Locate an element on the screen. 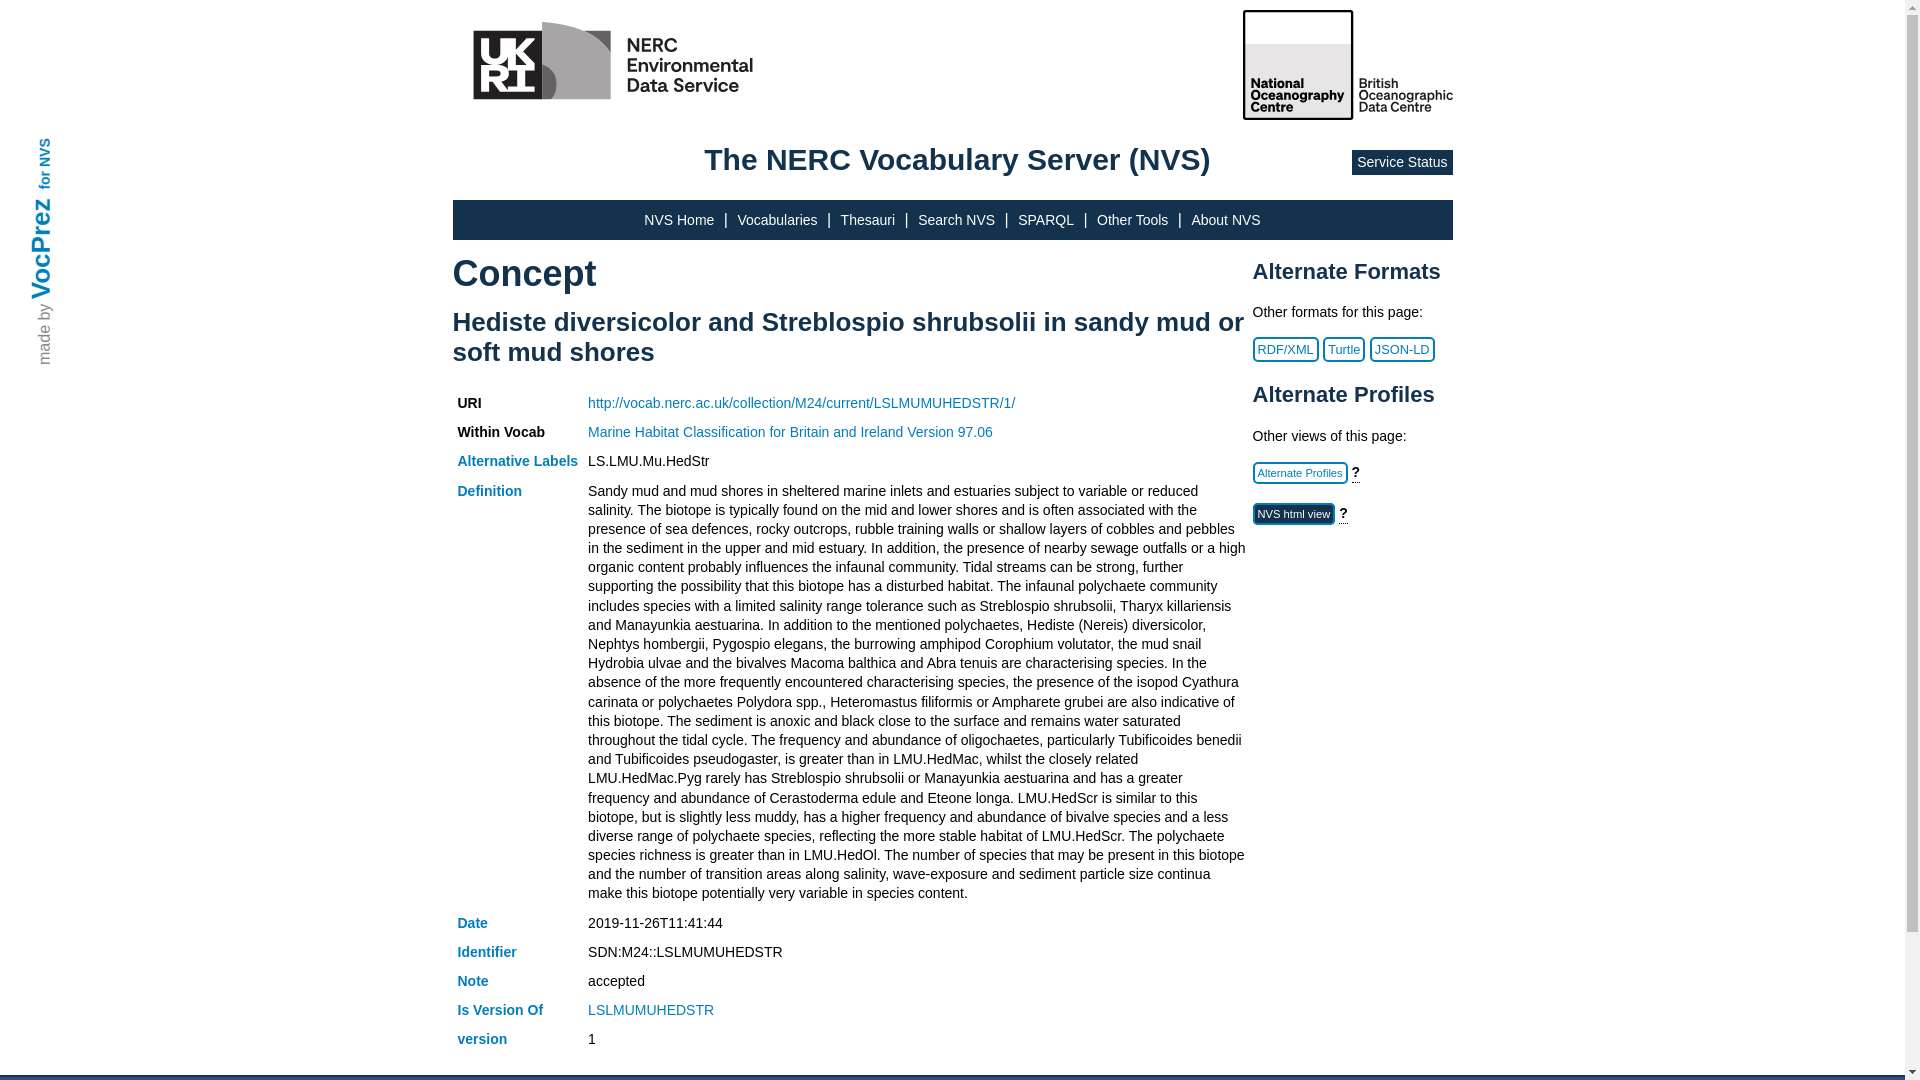 Image resolution: width=1920 pixels, height=1080 pixels. Is Version Of is located at coordinates (500, 1010).